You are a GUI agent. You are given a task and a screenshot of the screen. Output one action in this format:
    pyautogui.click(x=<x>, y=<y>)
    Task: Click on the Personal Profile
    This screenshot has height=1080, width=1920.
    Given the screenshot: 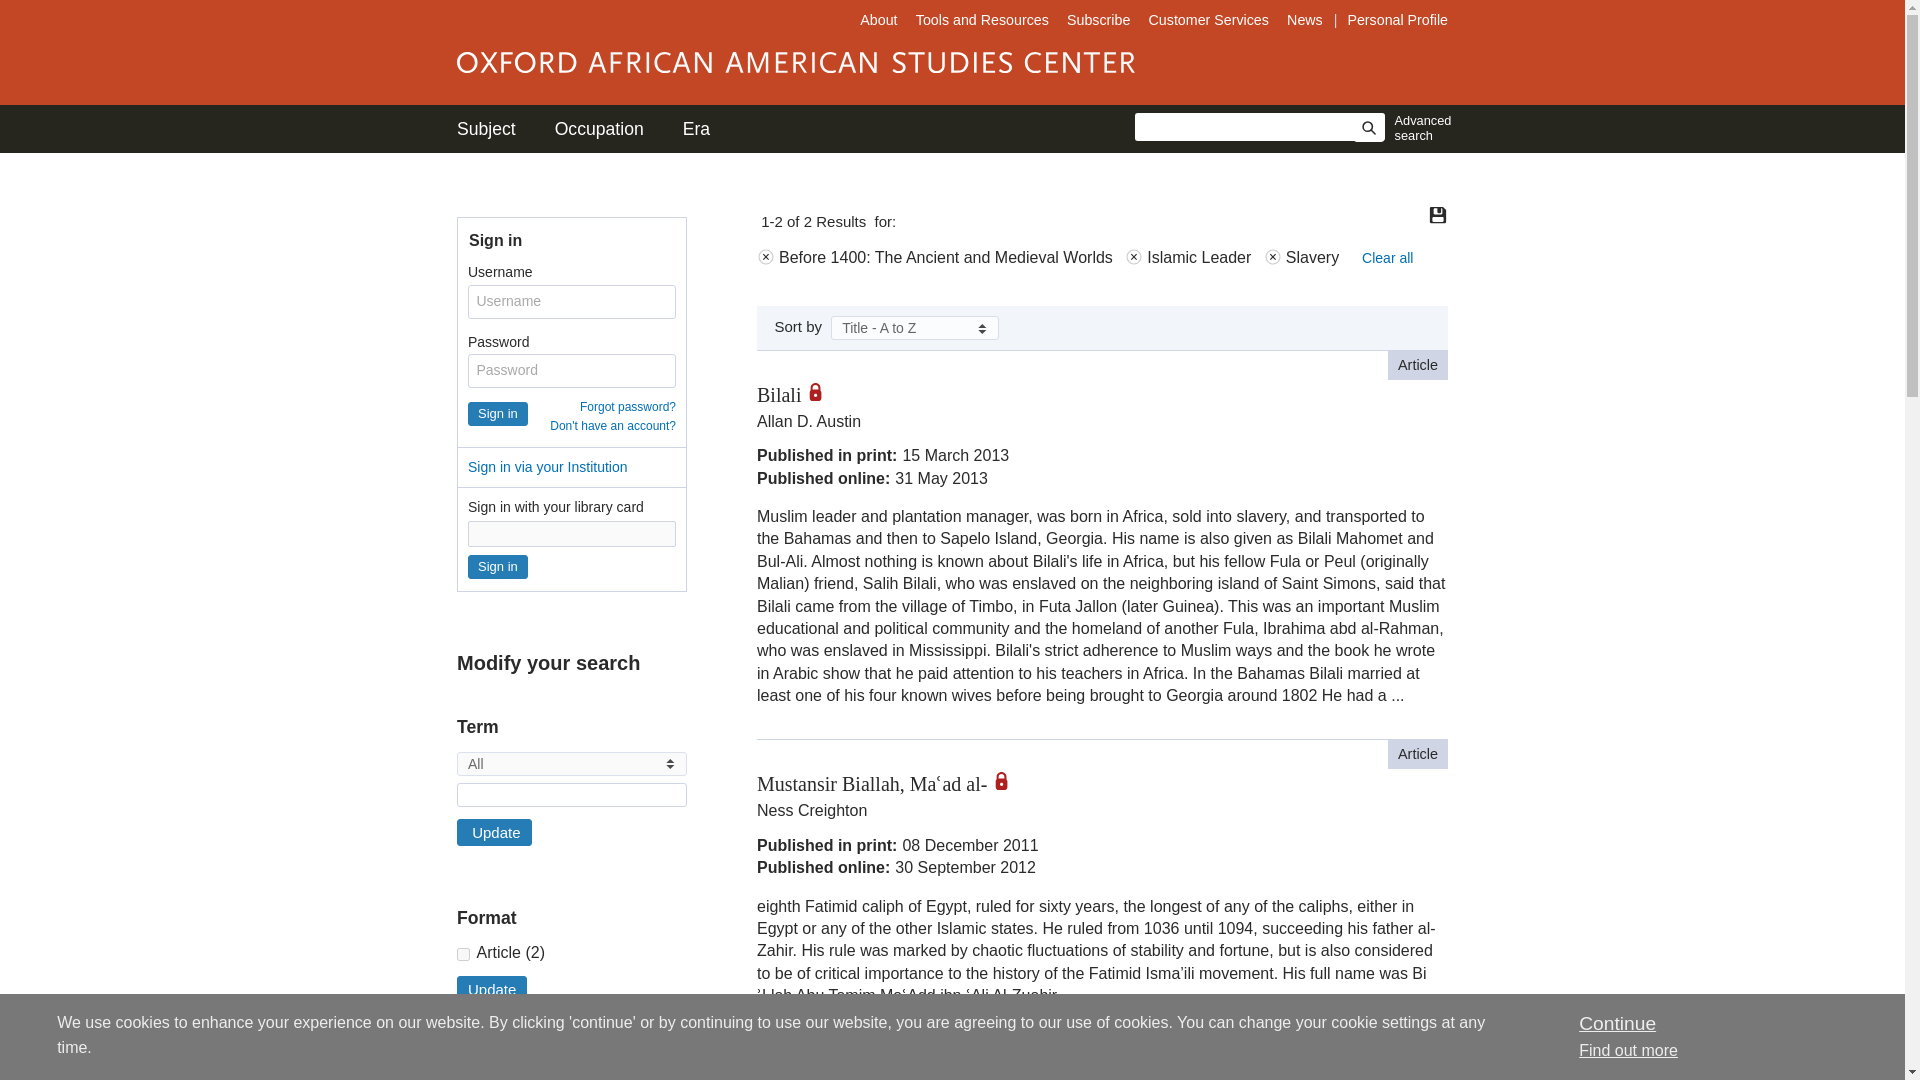 What is the action you would take?
    pyautogui.click(x=1397, y=20)
    